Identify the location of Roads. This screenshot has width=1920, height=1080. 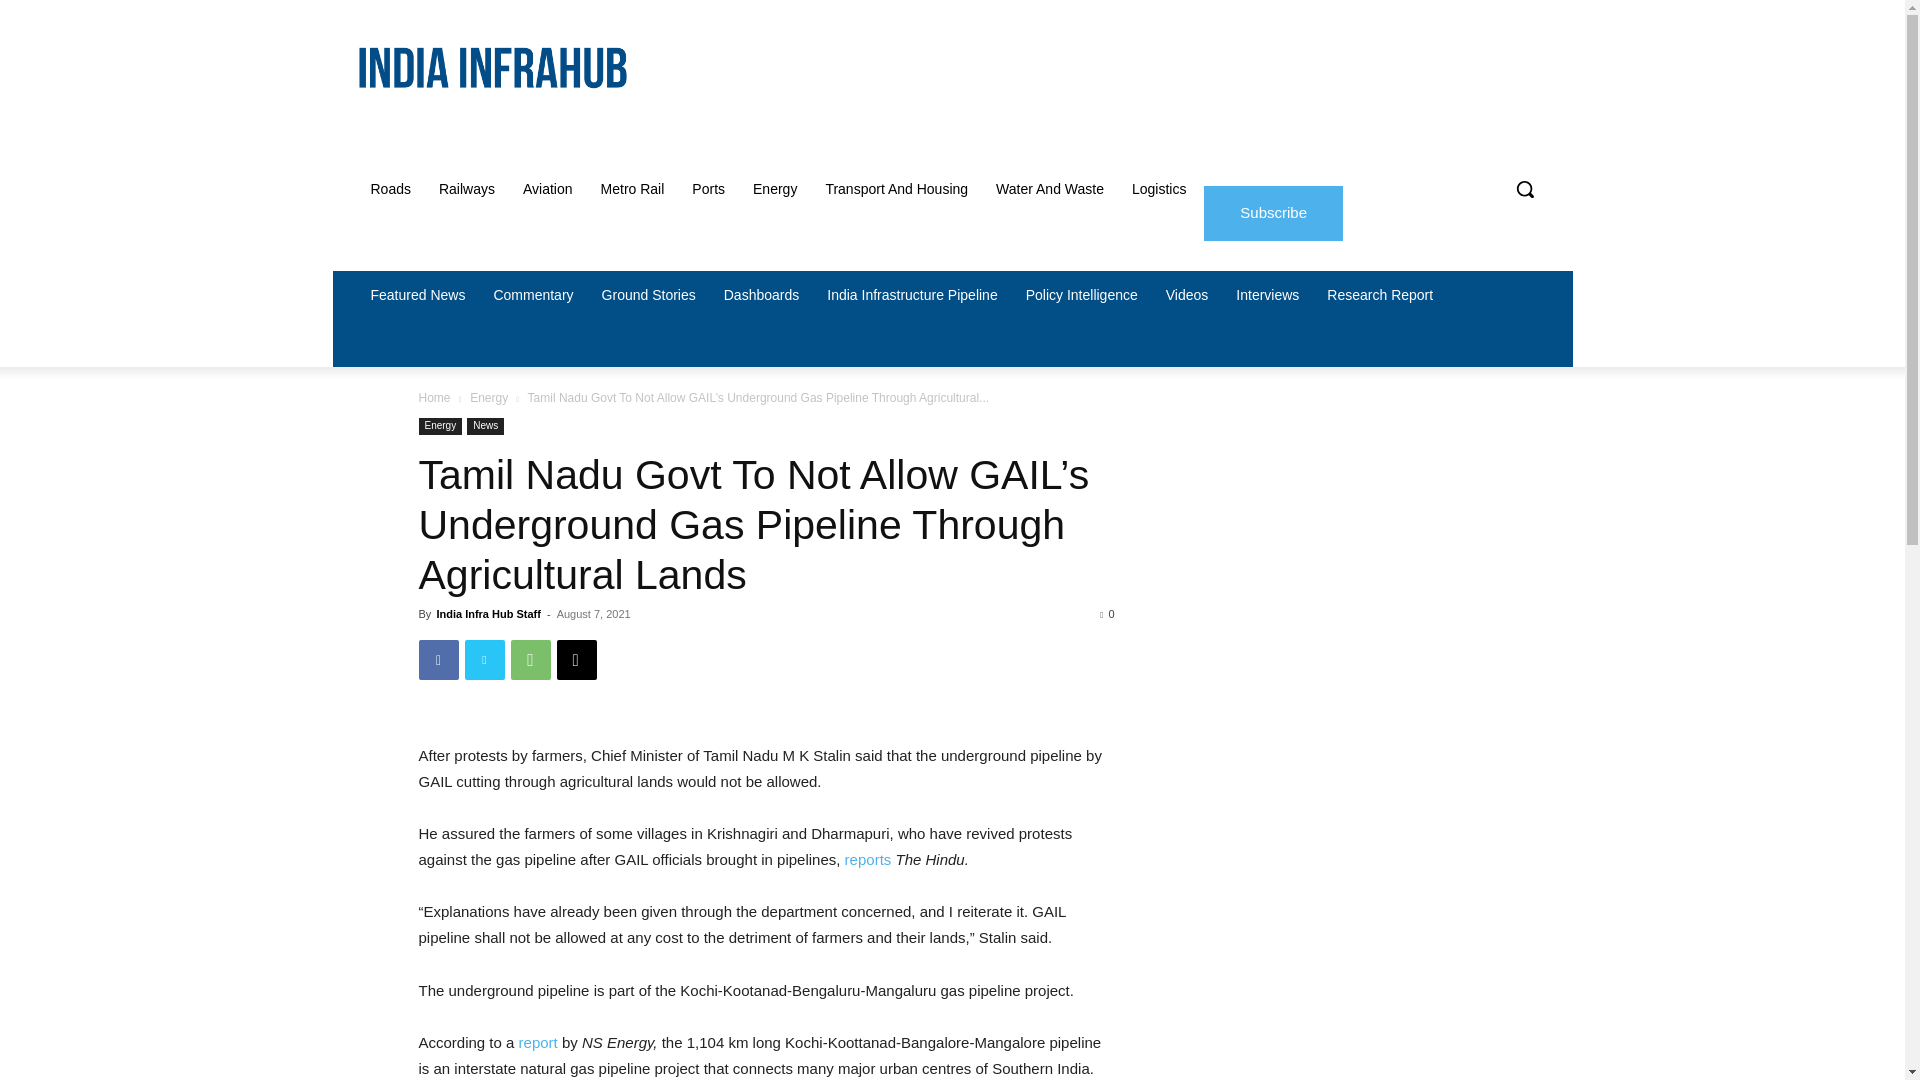
(390, 188).